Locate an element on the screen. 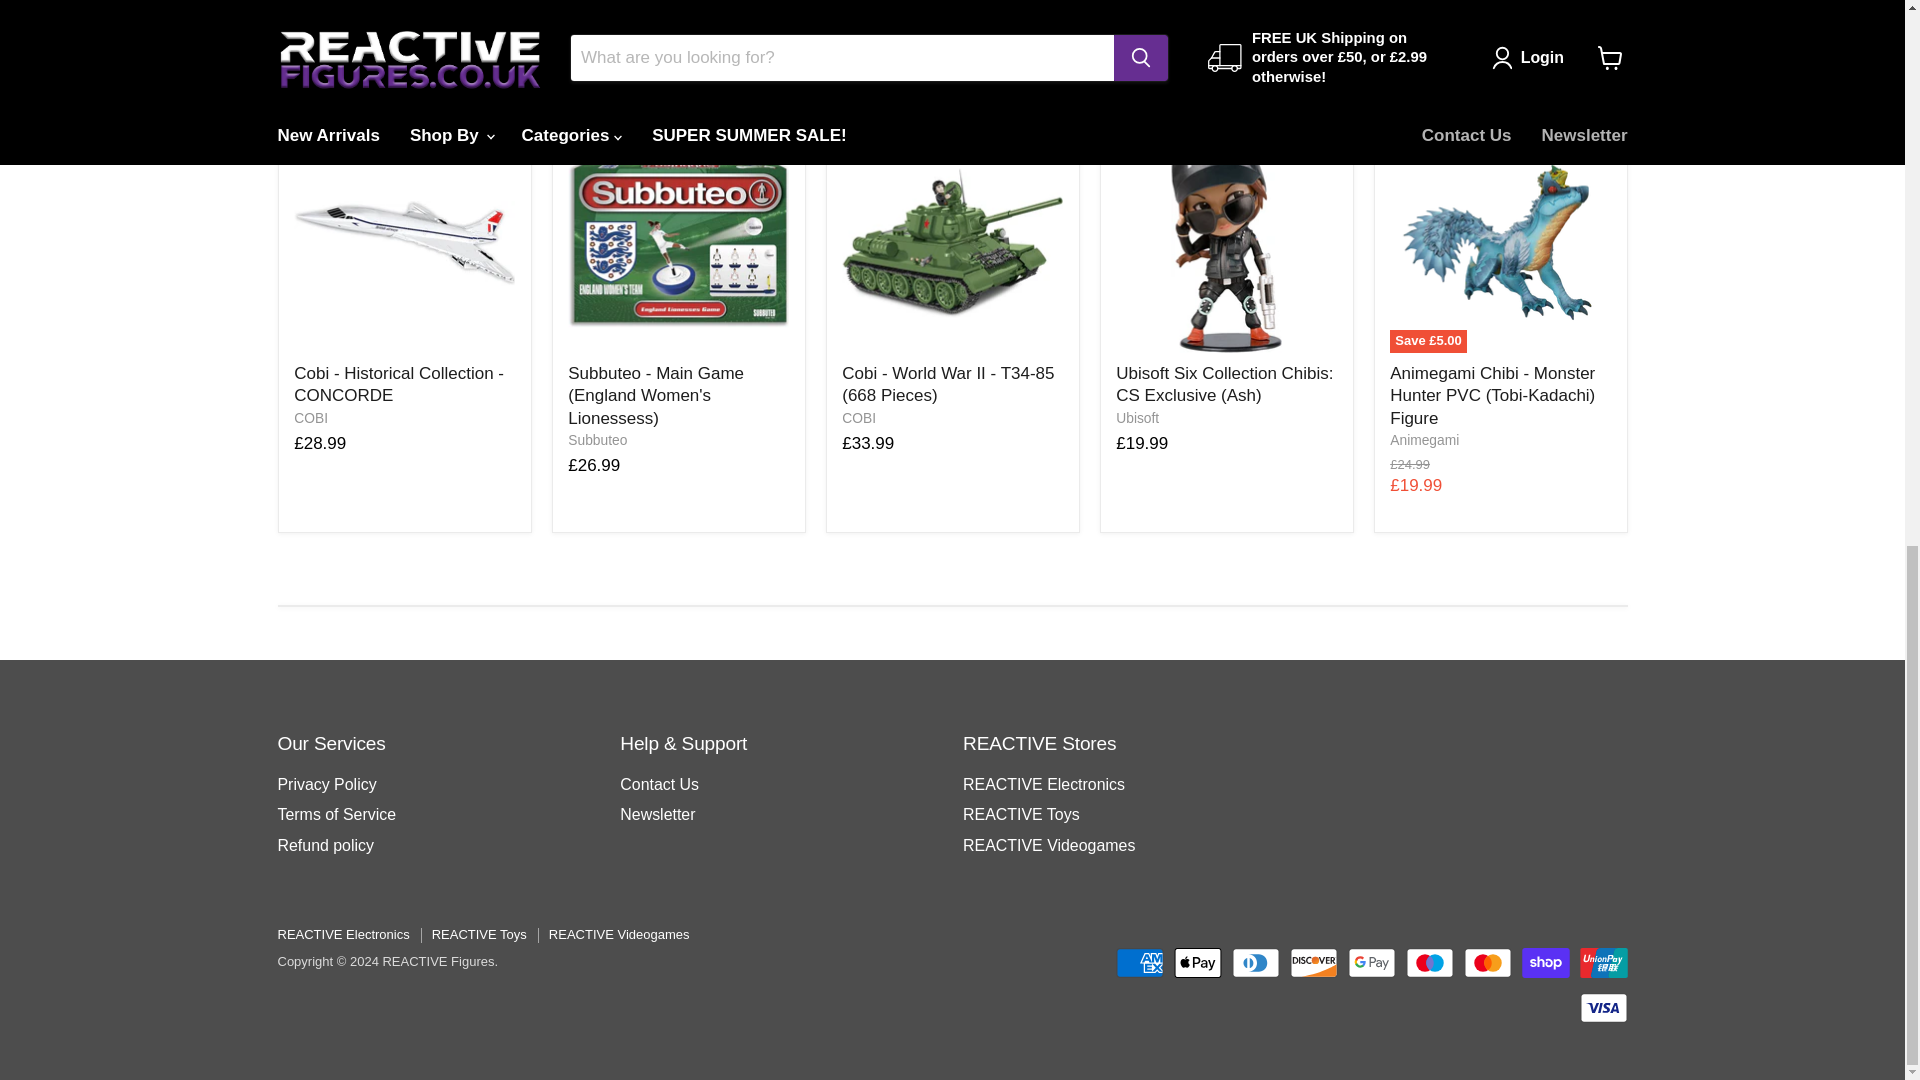  Google Pay is located at coordinates (1371, 963).